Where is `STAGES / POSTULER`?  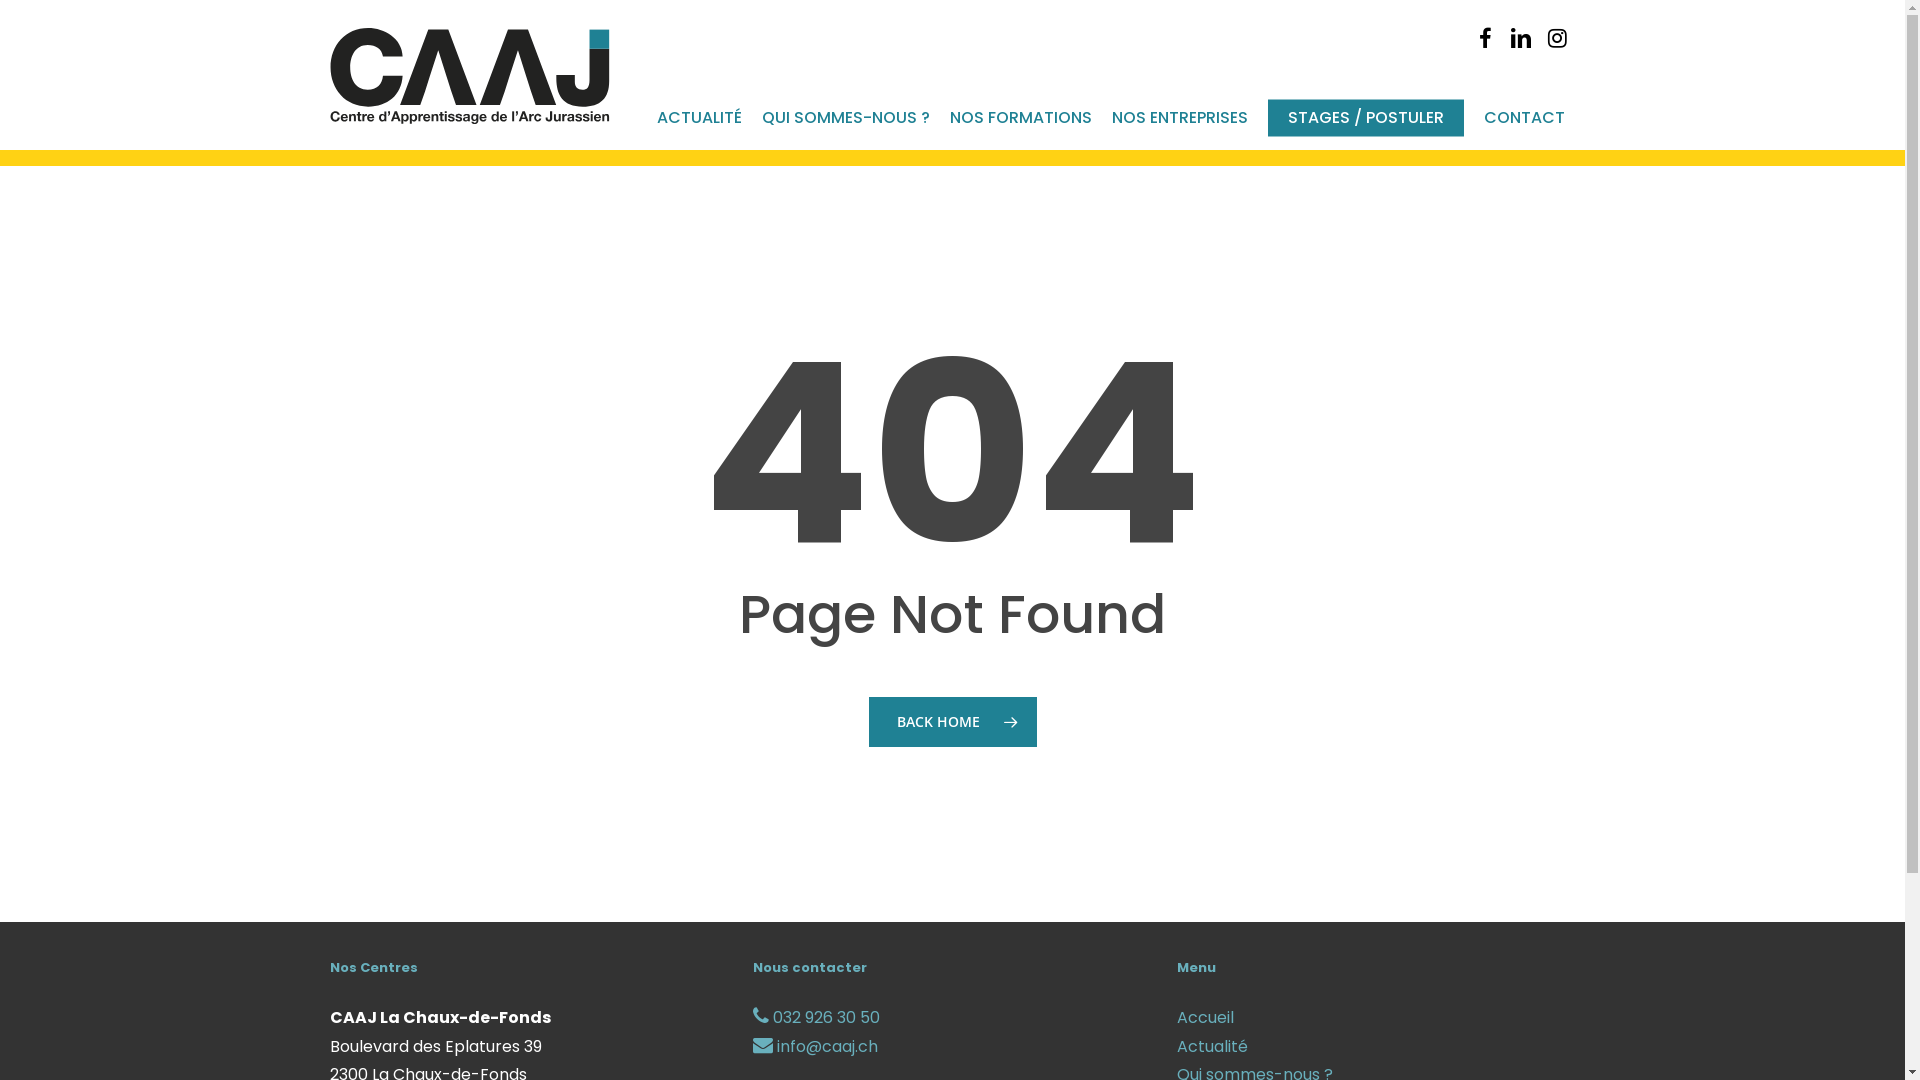 STAGES / POSTULER is located at coordinates (1366, 118).